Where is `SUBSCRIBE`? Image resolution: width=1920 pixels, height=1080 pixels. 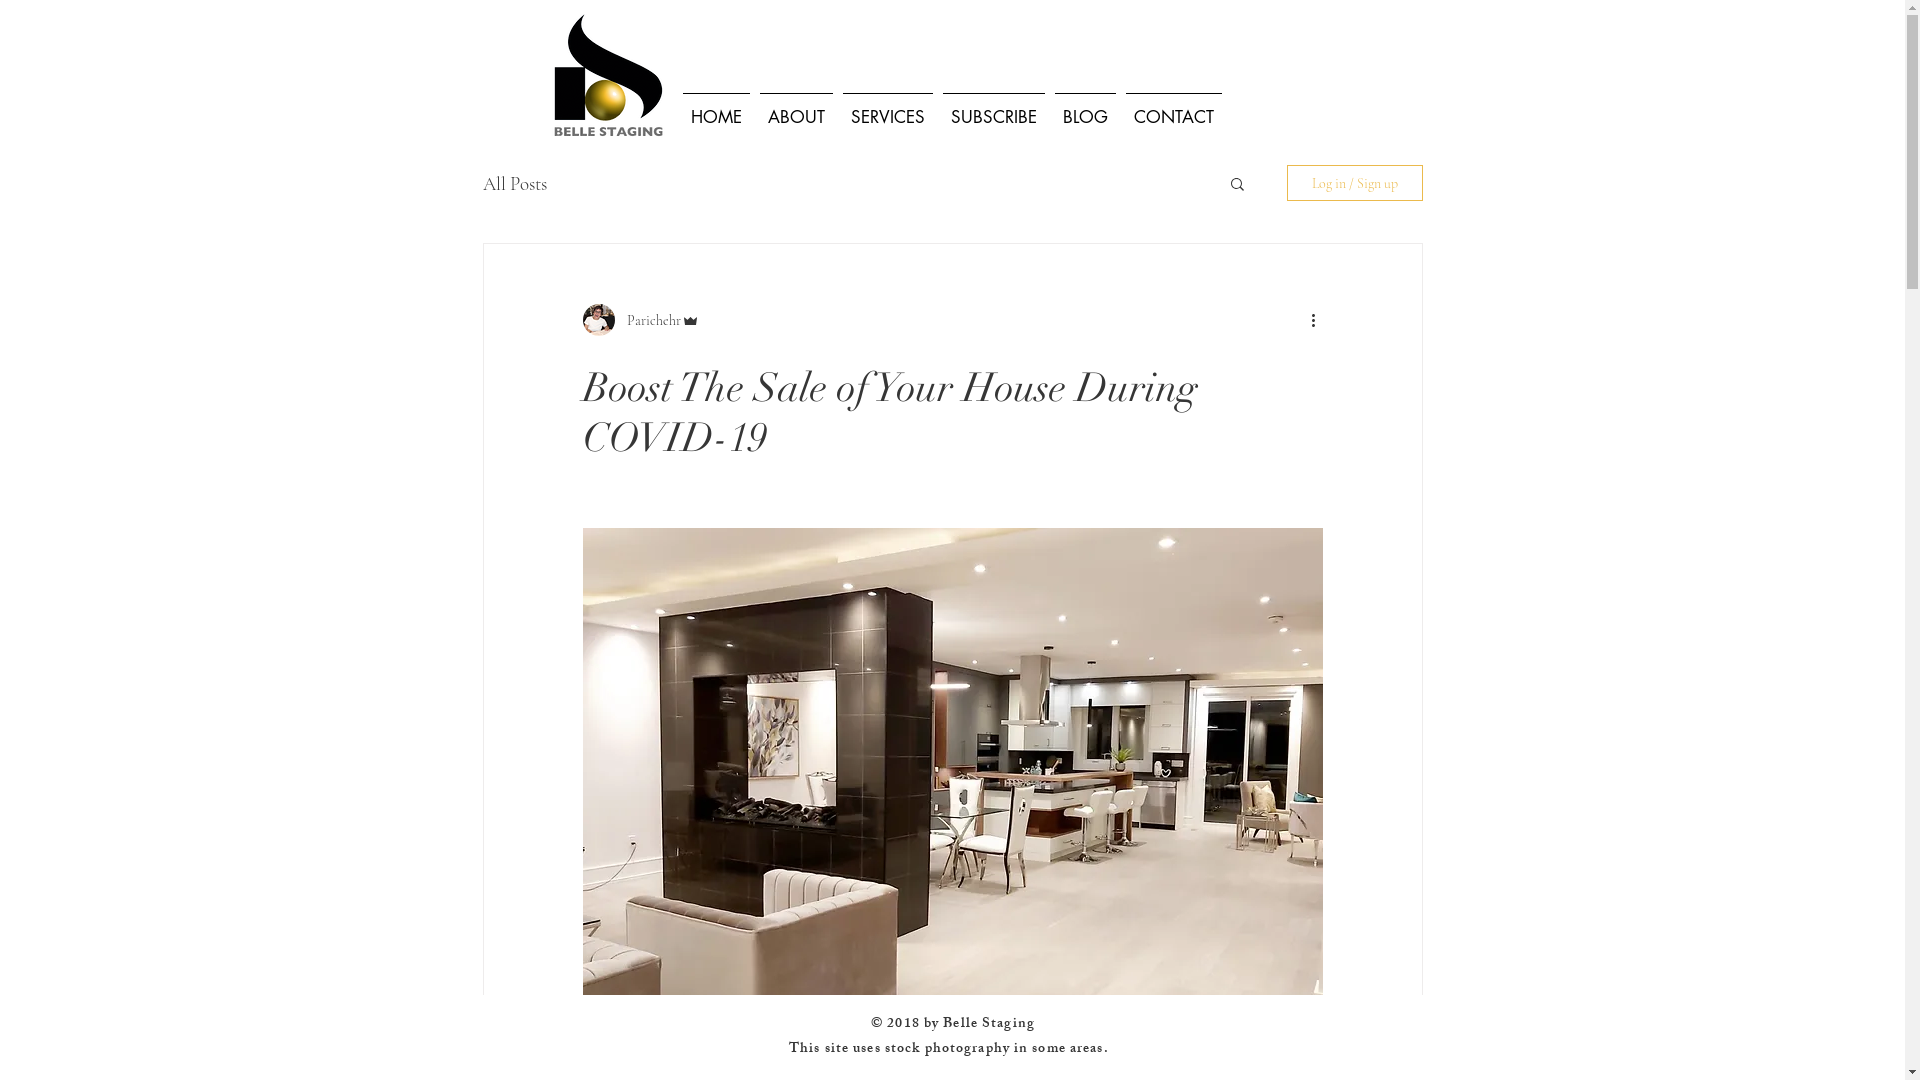 SUBSCRIBE is located at coordinates (994, 108).